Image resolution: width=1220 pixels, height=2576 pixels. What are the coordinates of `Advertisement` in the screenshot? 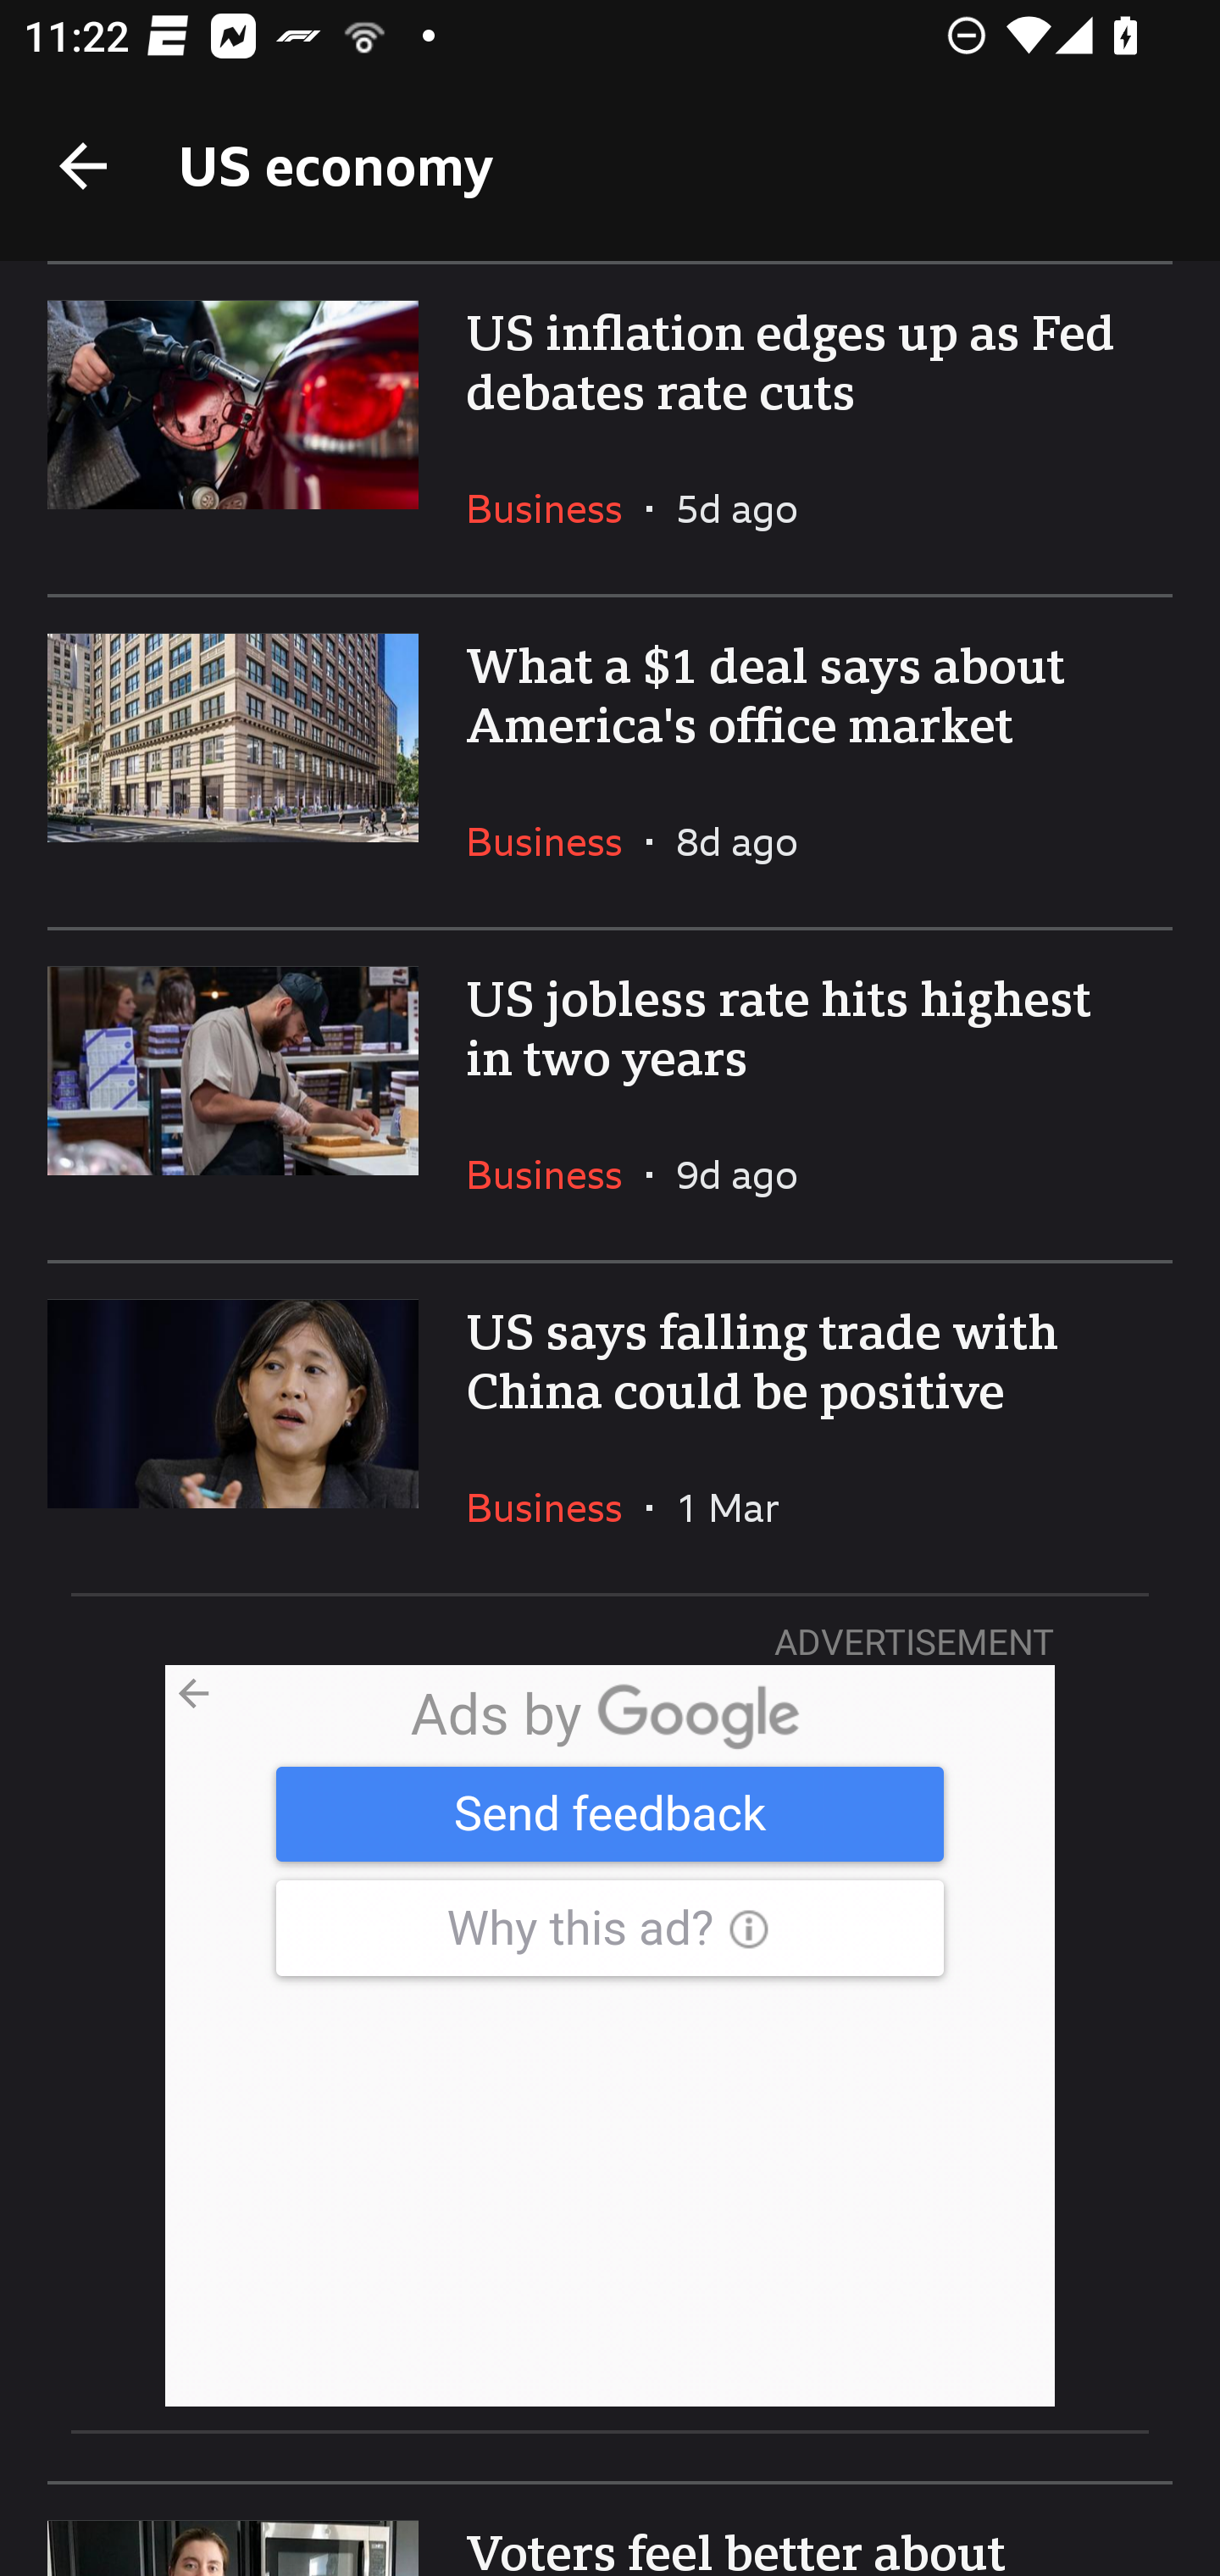 It's located at (610, 2035).